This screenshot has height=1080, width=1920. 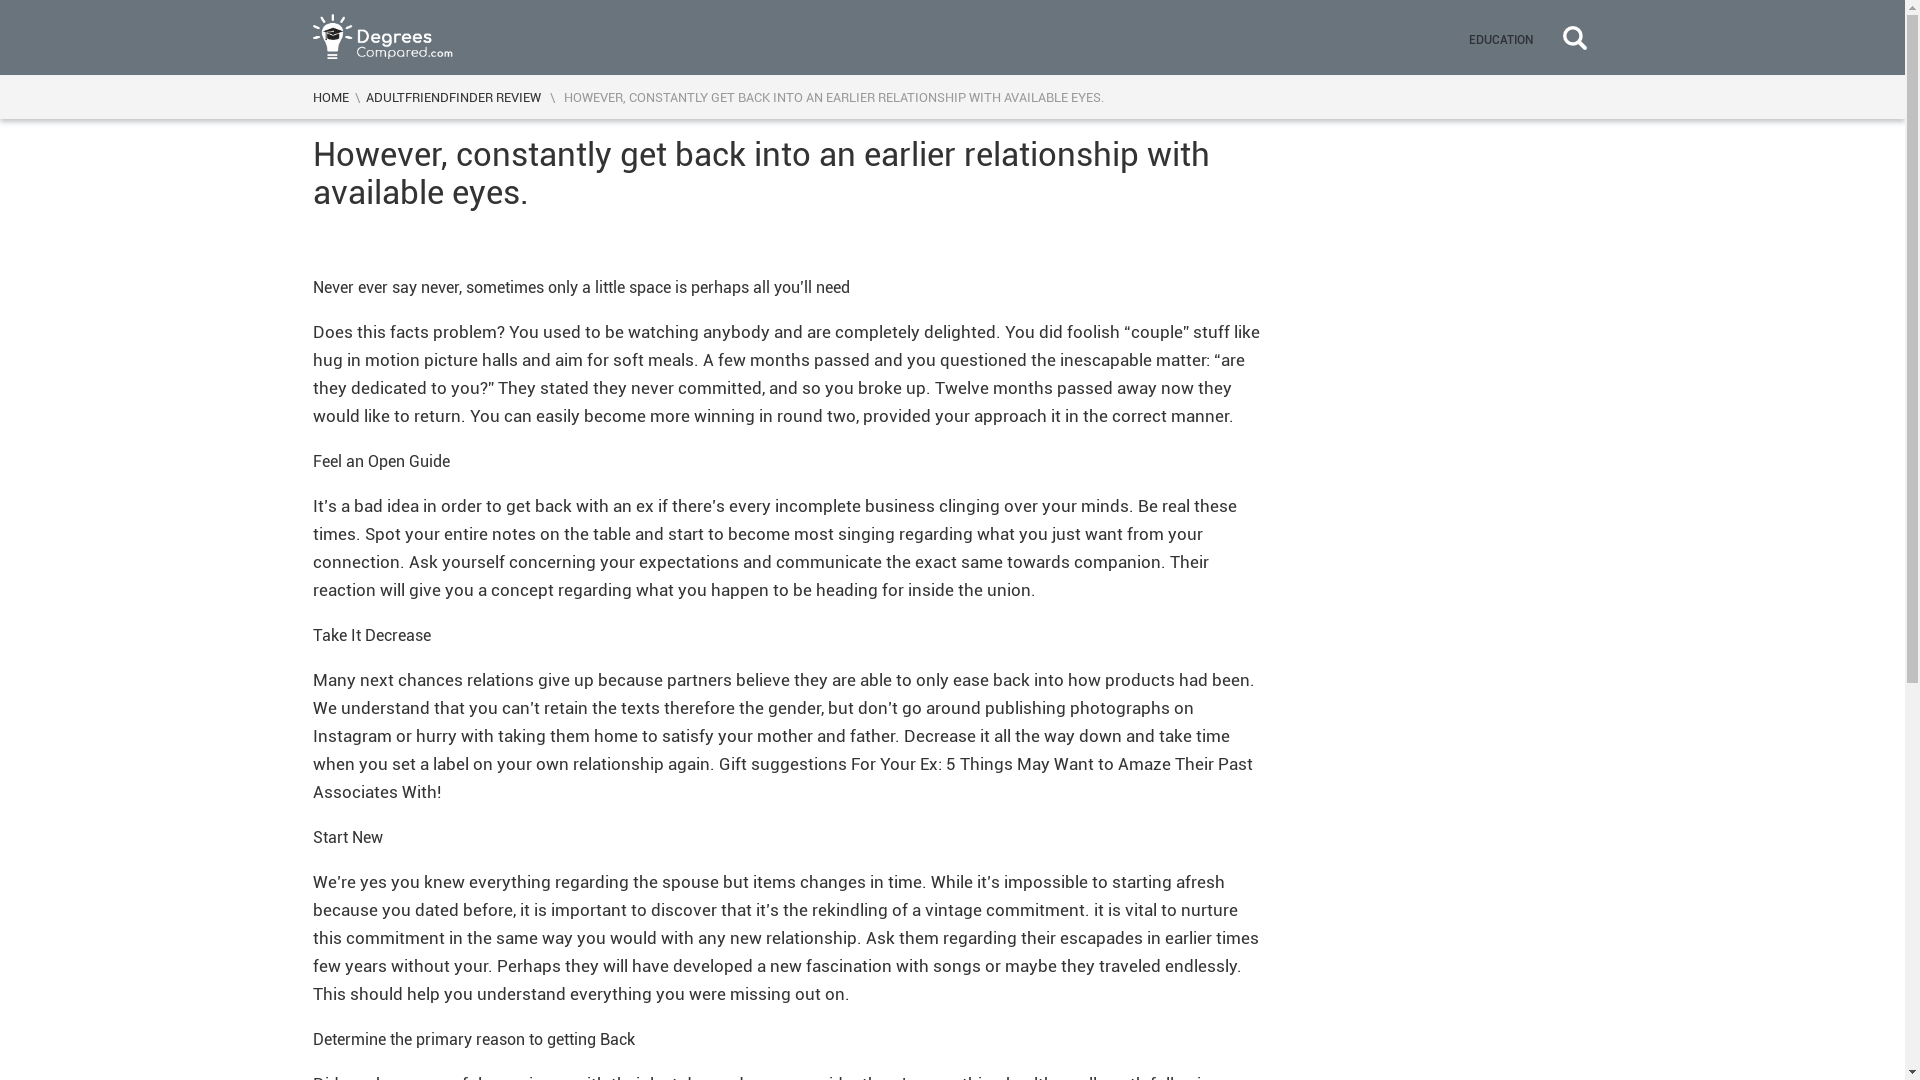 I want to click on HOME, so click(x=329, y=96).